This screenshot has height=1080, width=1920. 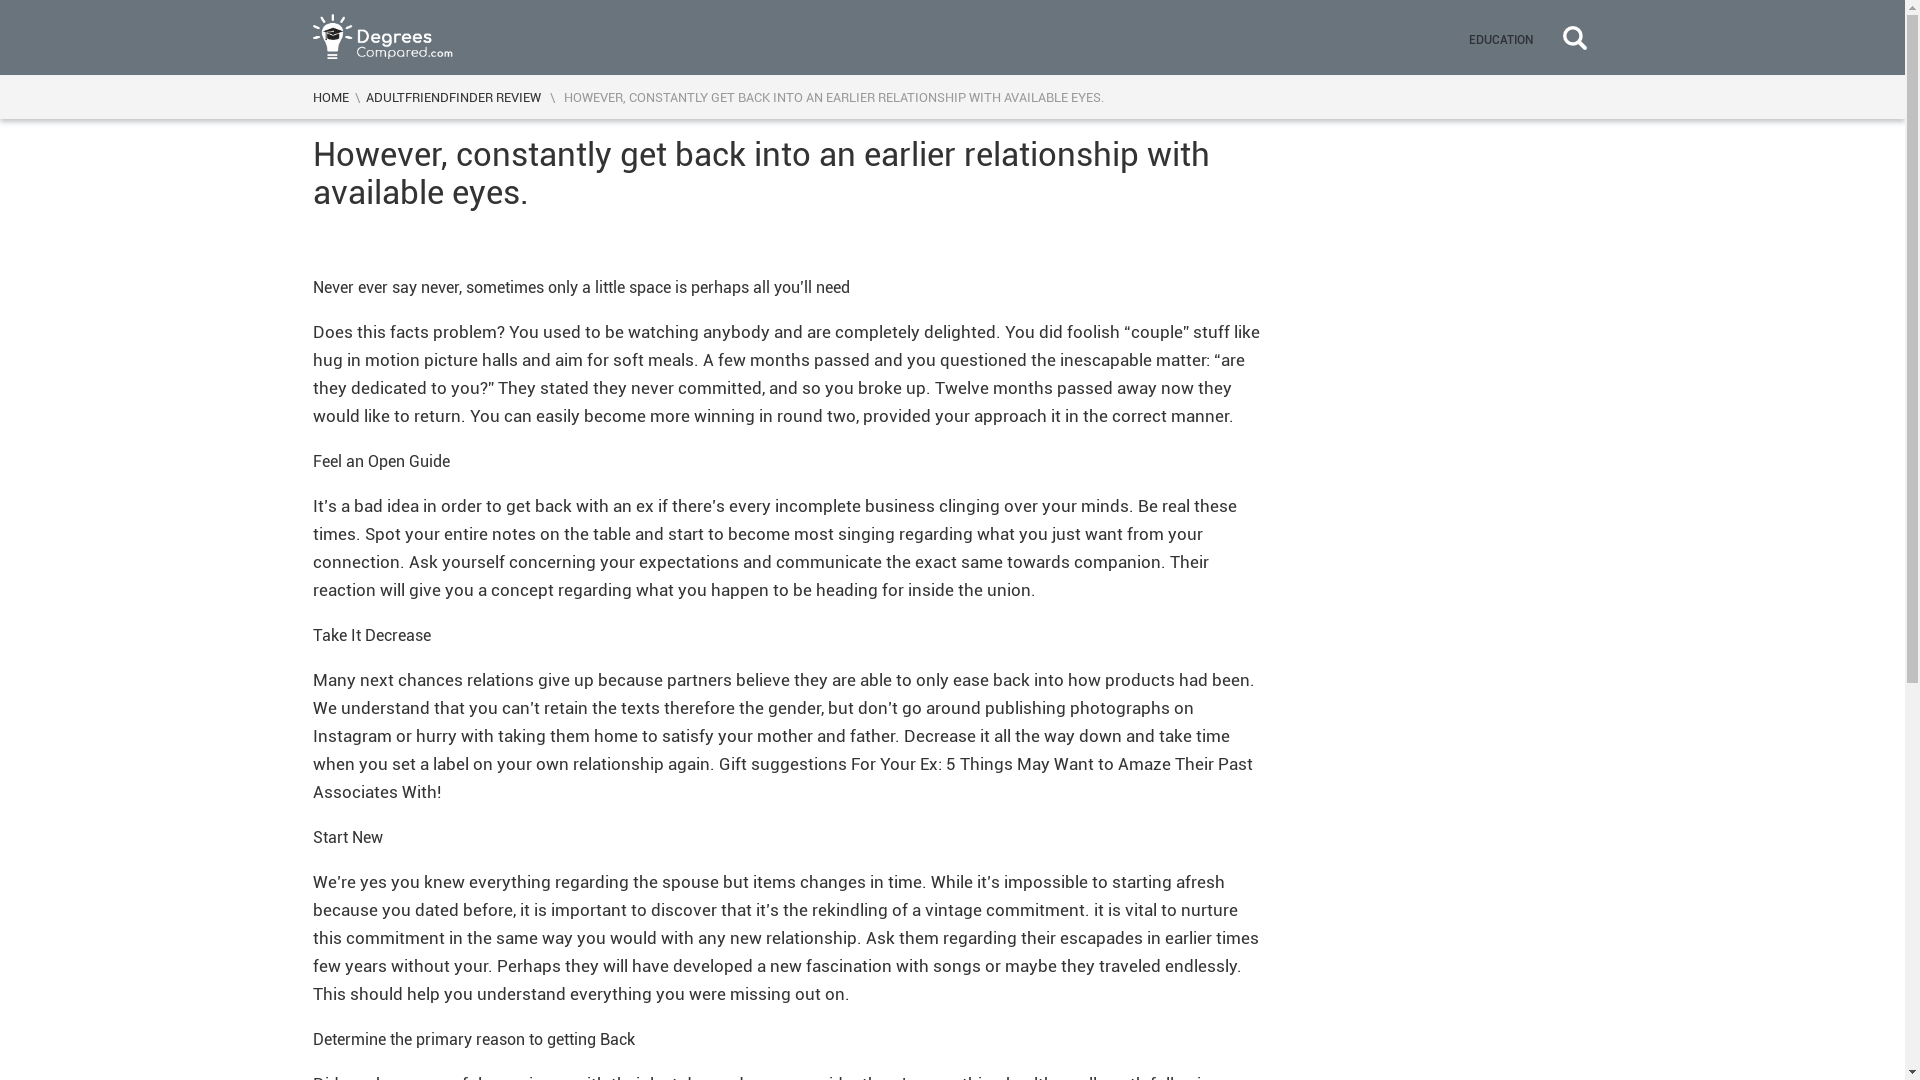 I want to click on HOME, so click(x=329, y=96).